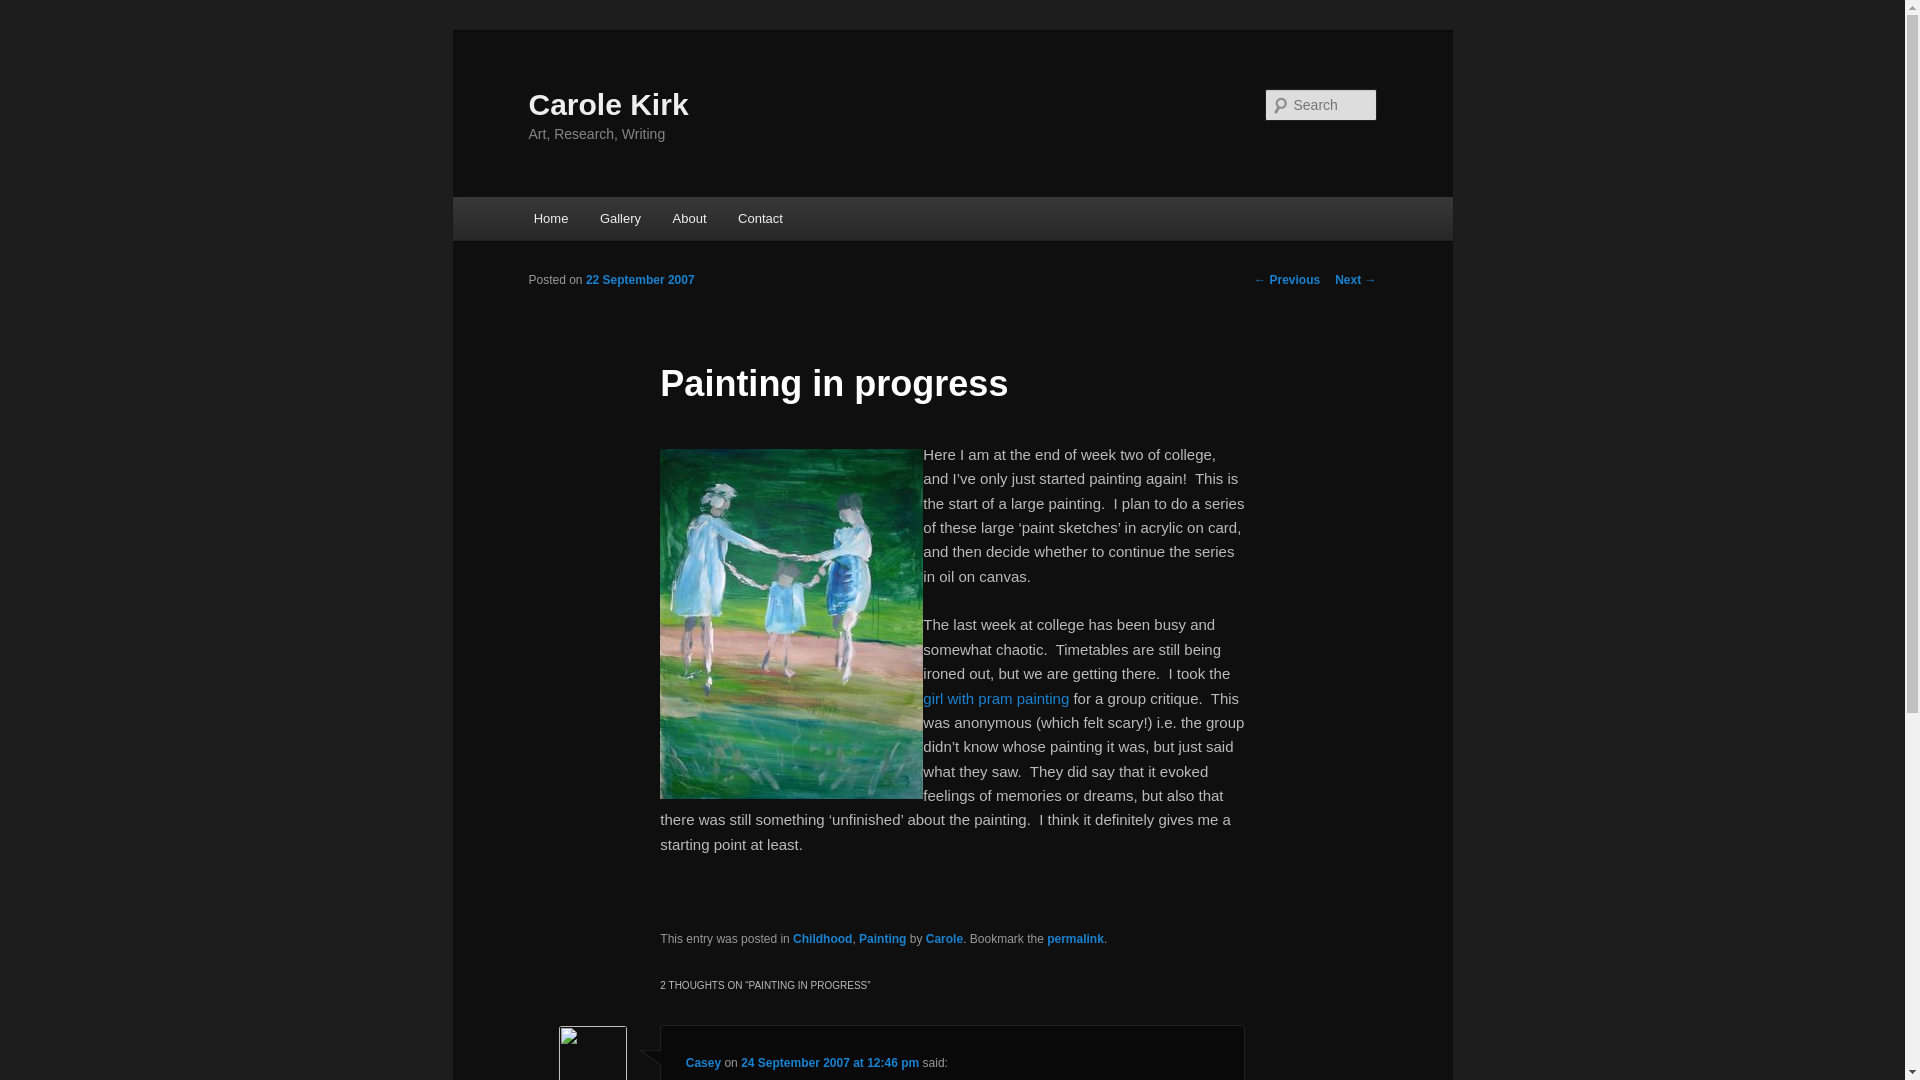 The height and width of the screenshot is (1080, 1920). What do you see at coordinates (760, 218) in the screenshot?
I see `Contact` at bounding box center [760, 218].